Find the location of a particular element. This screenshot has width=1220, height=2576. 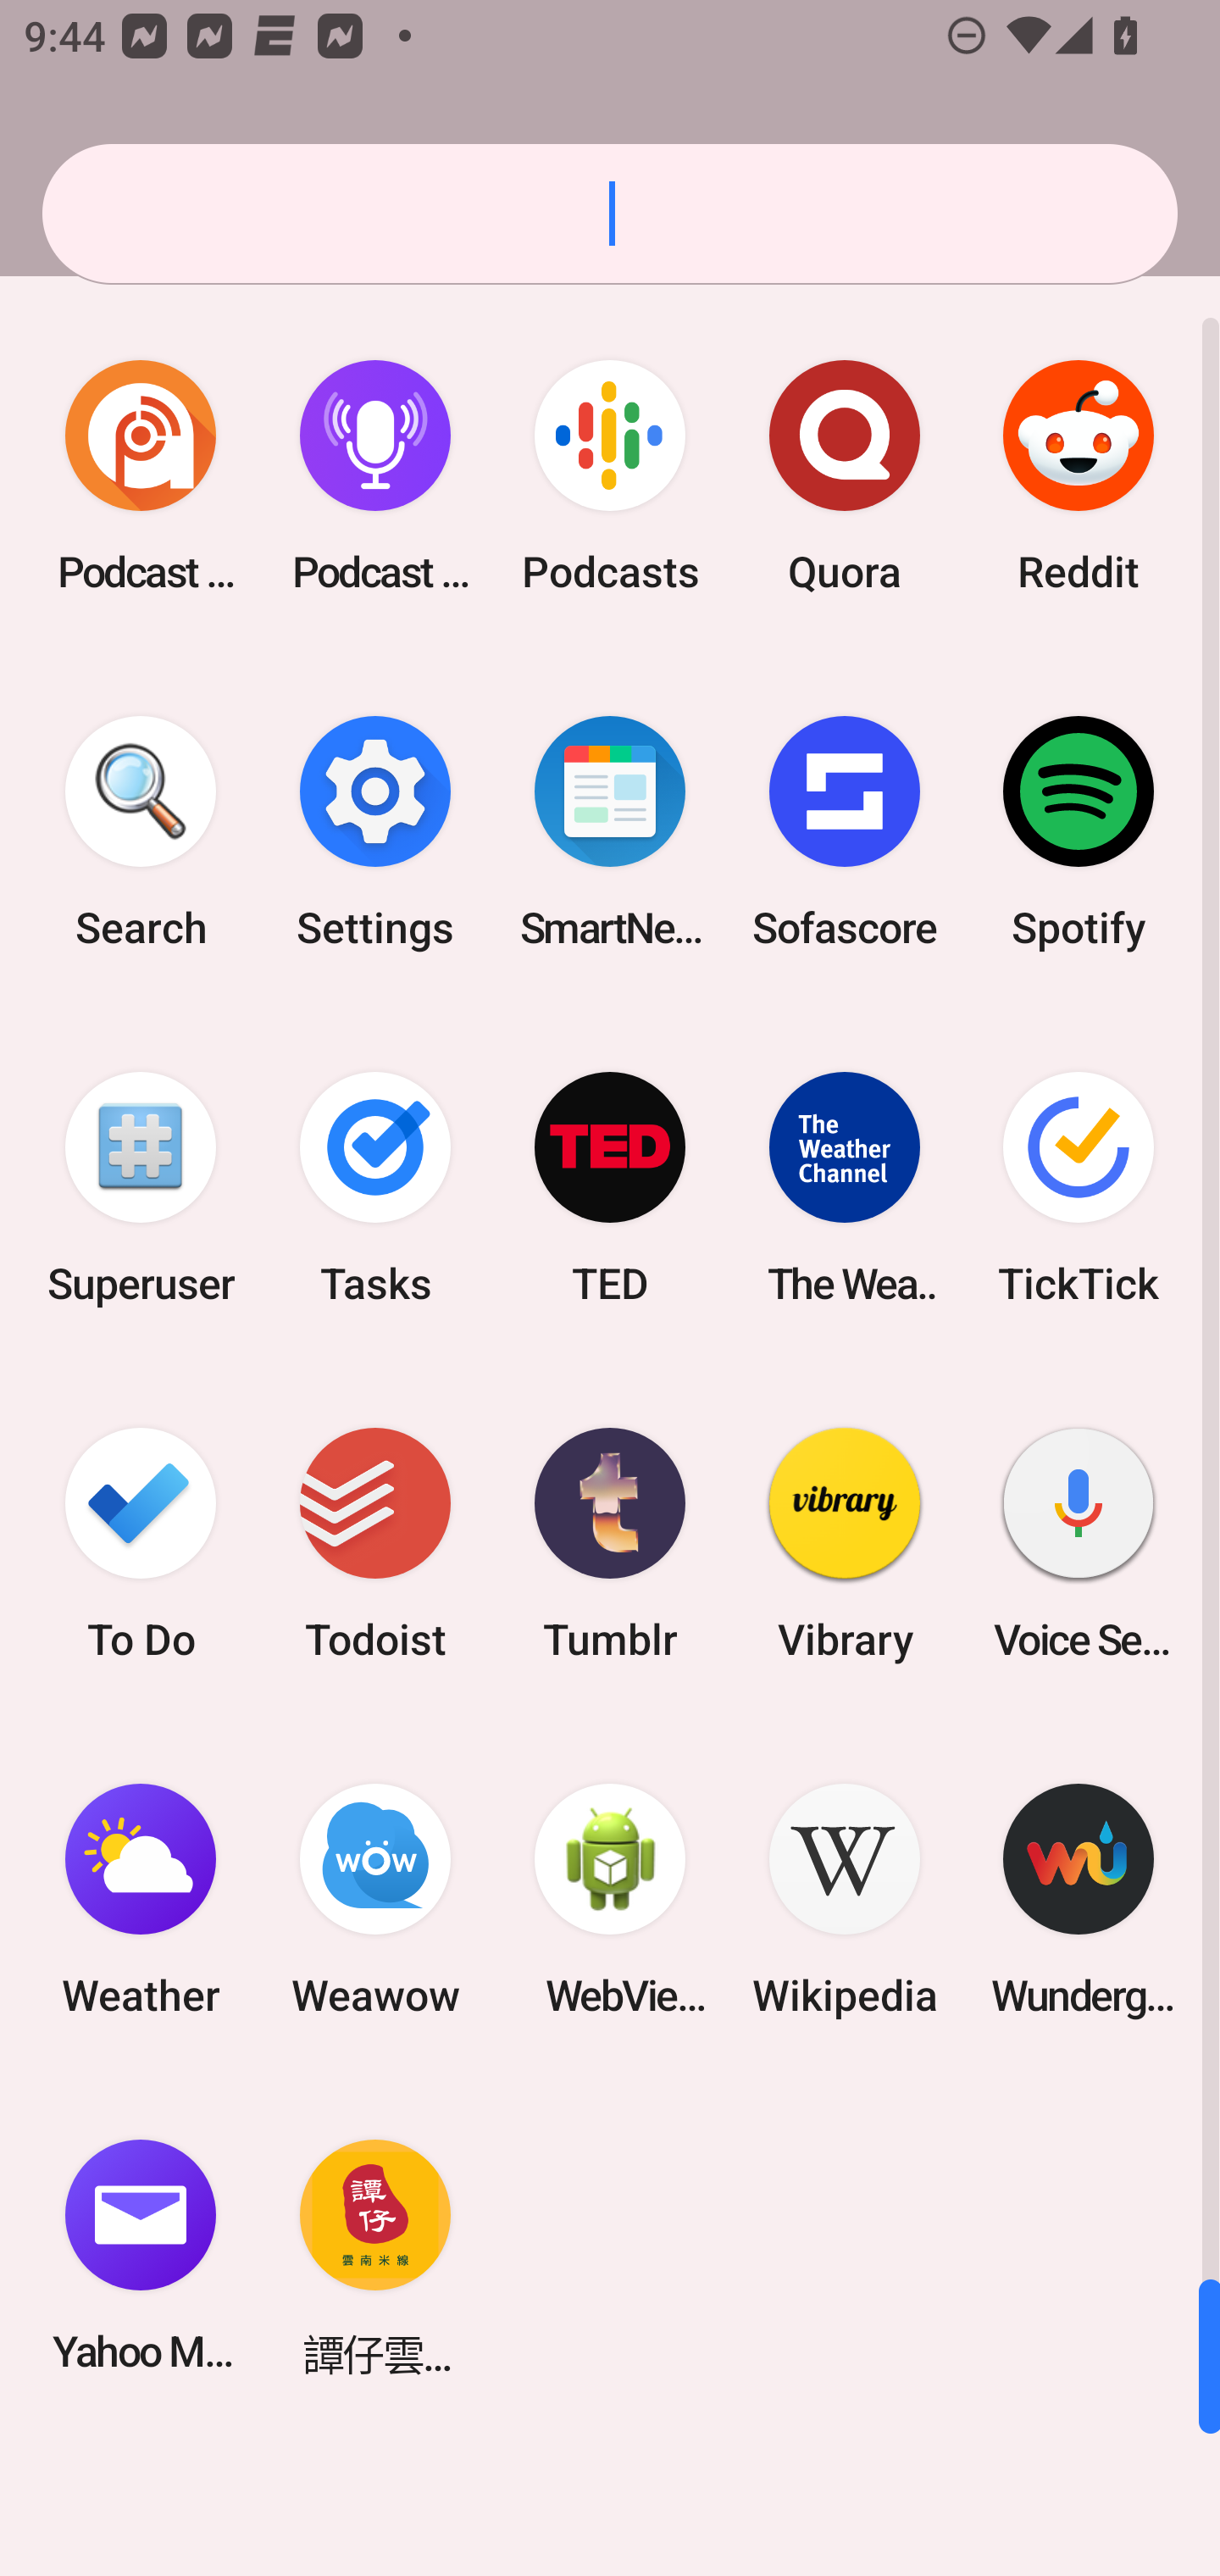

Wikipedia is located at coordinates (844, 1900).